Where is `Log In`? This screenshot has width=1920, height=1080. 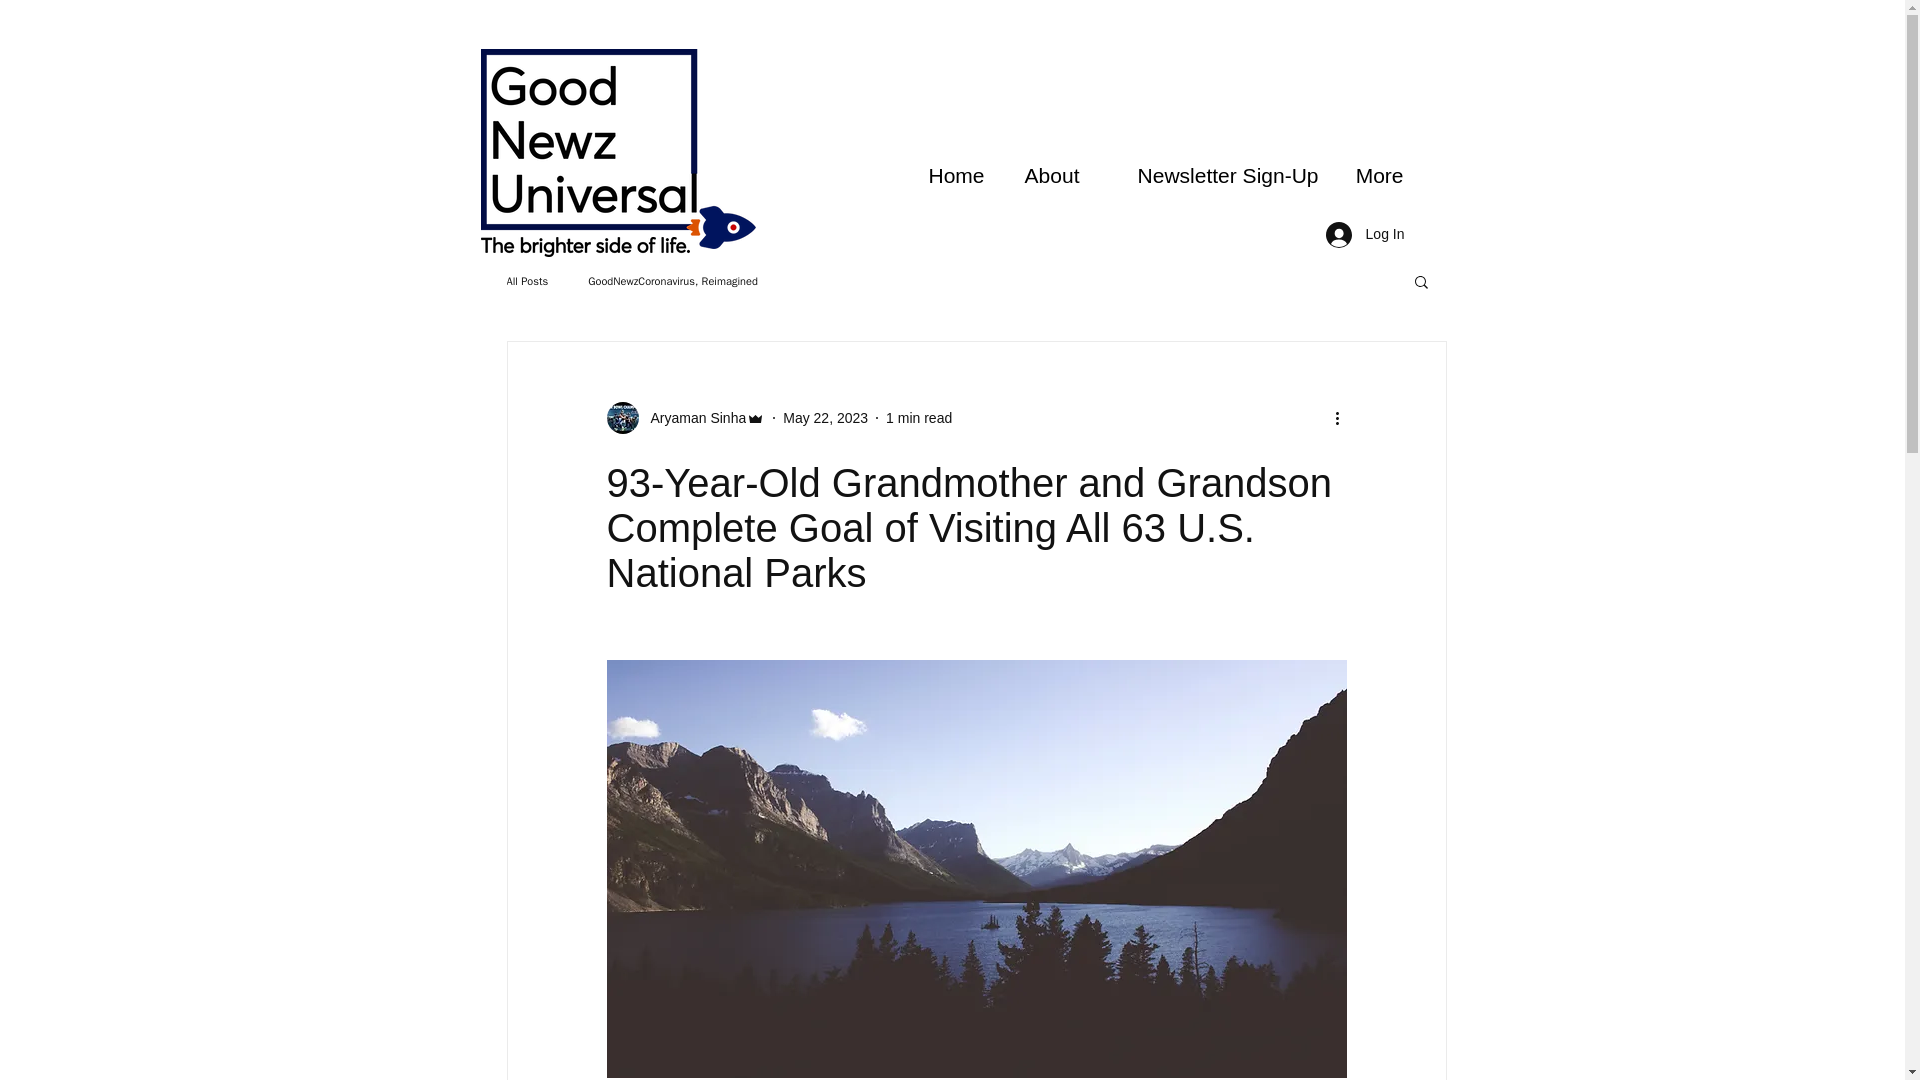
Log In is located at coordinates (1364, 234).